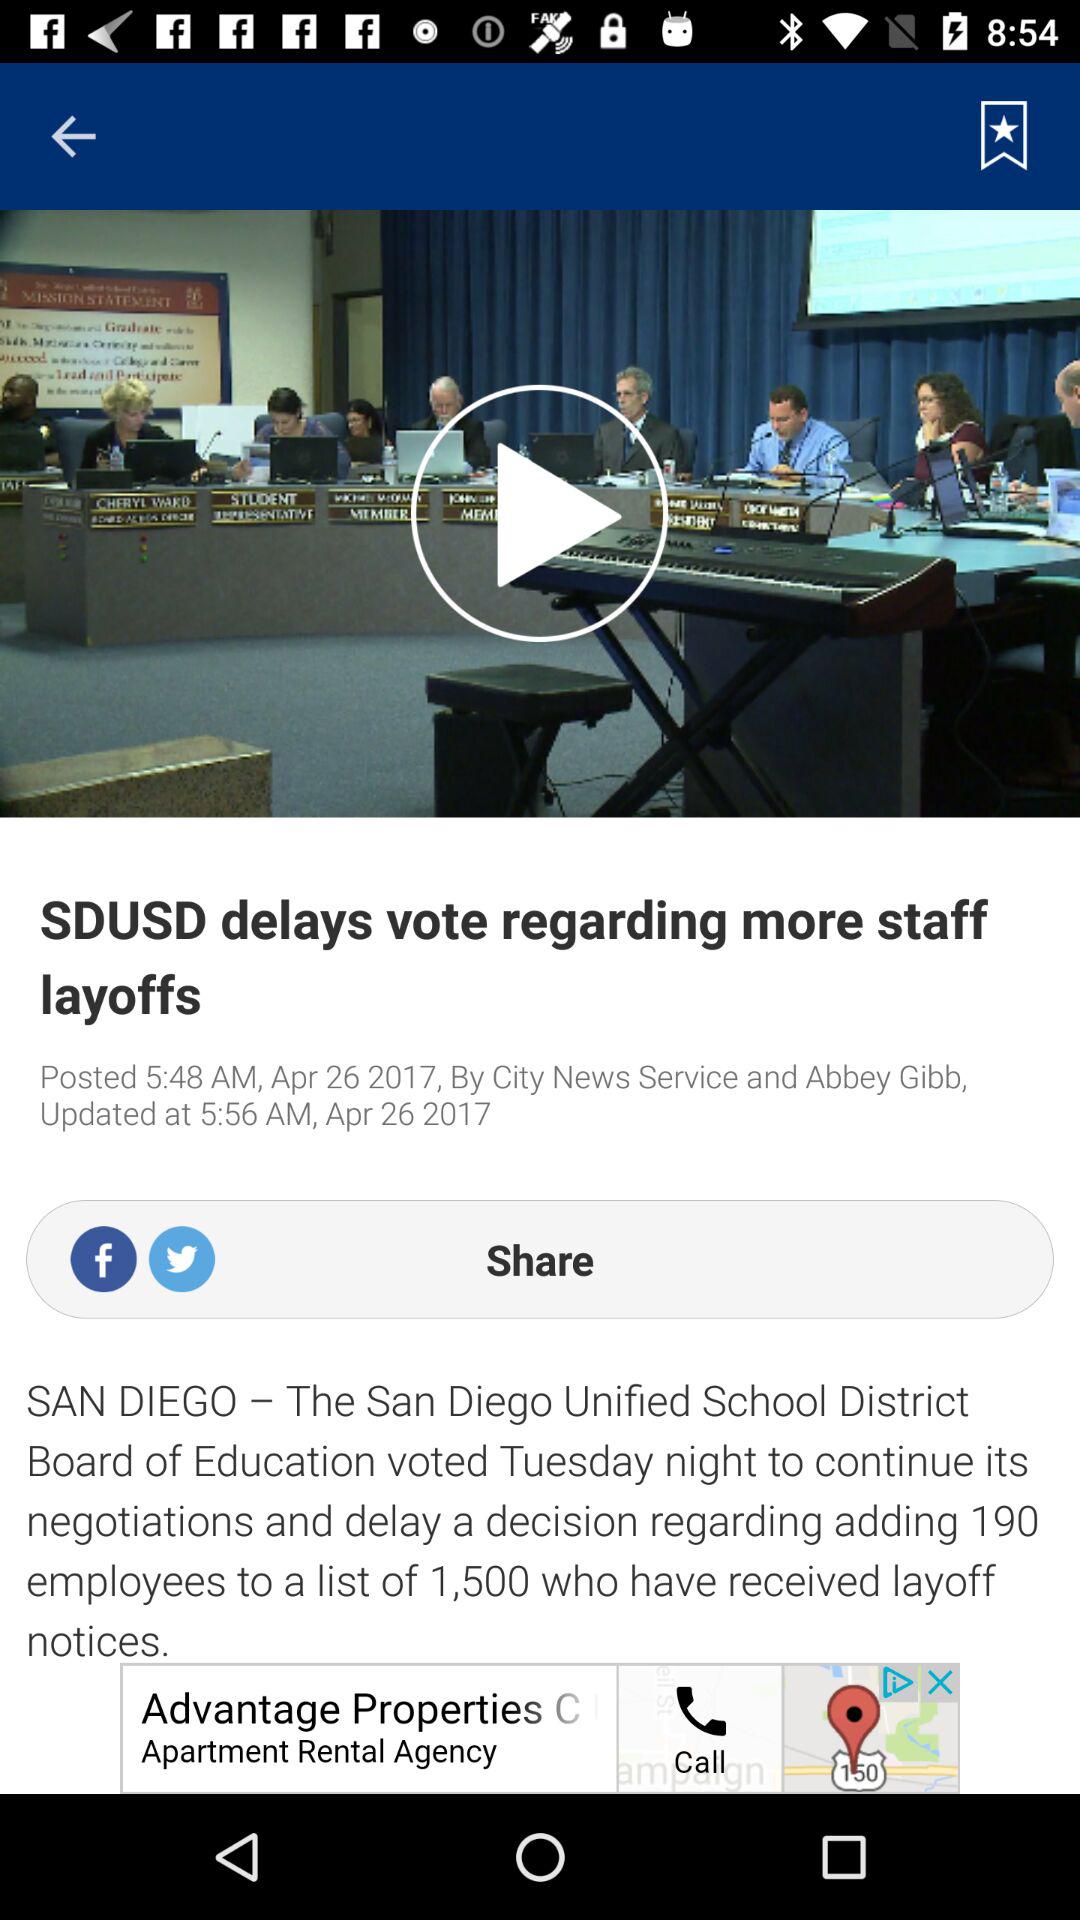  Describe the element at coordinates (1004, 136) in the screenshot. I see `click archieve button` at that location.